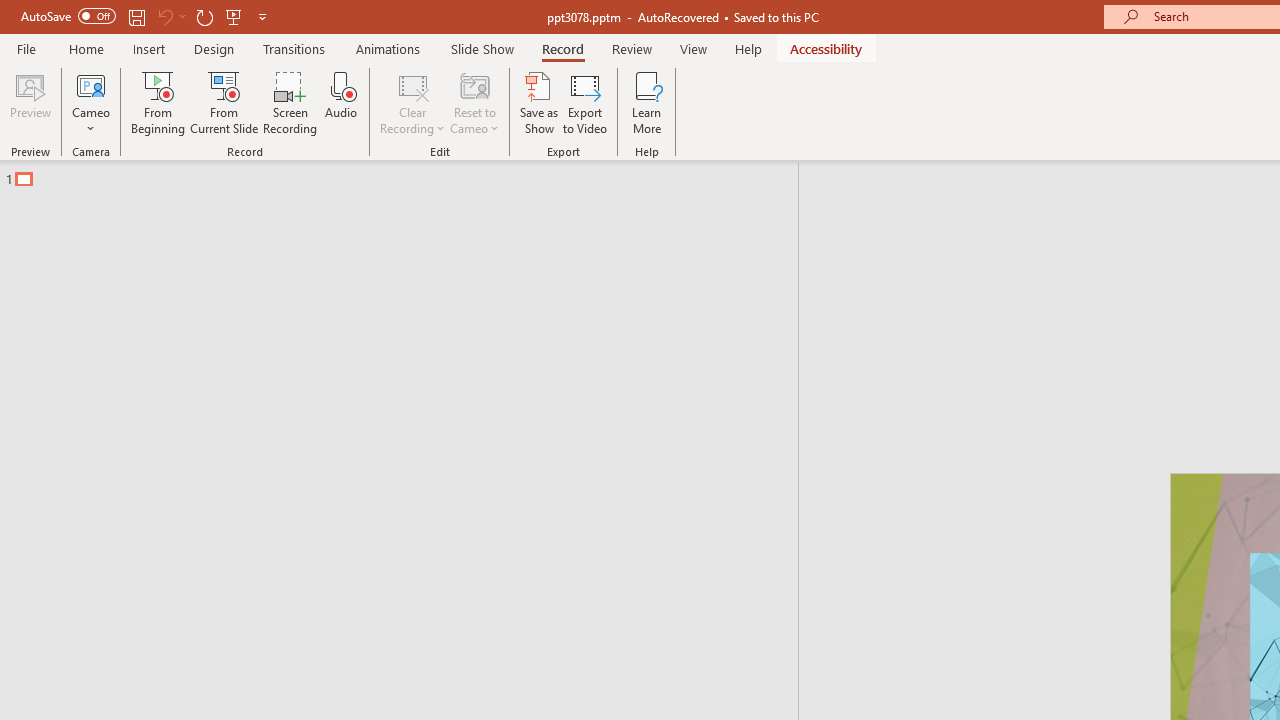 This screenshot has width=1280, height=720. I want to click on UGround_paper.pdf, so click(1206, 47).